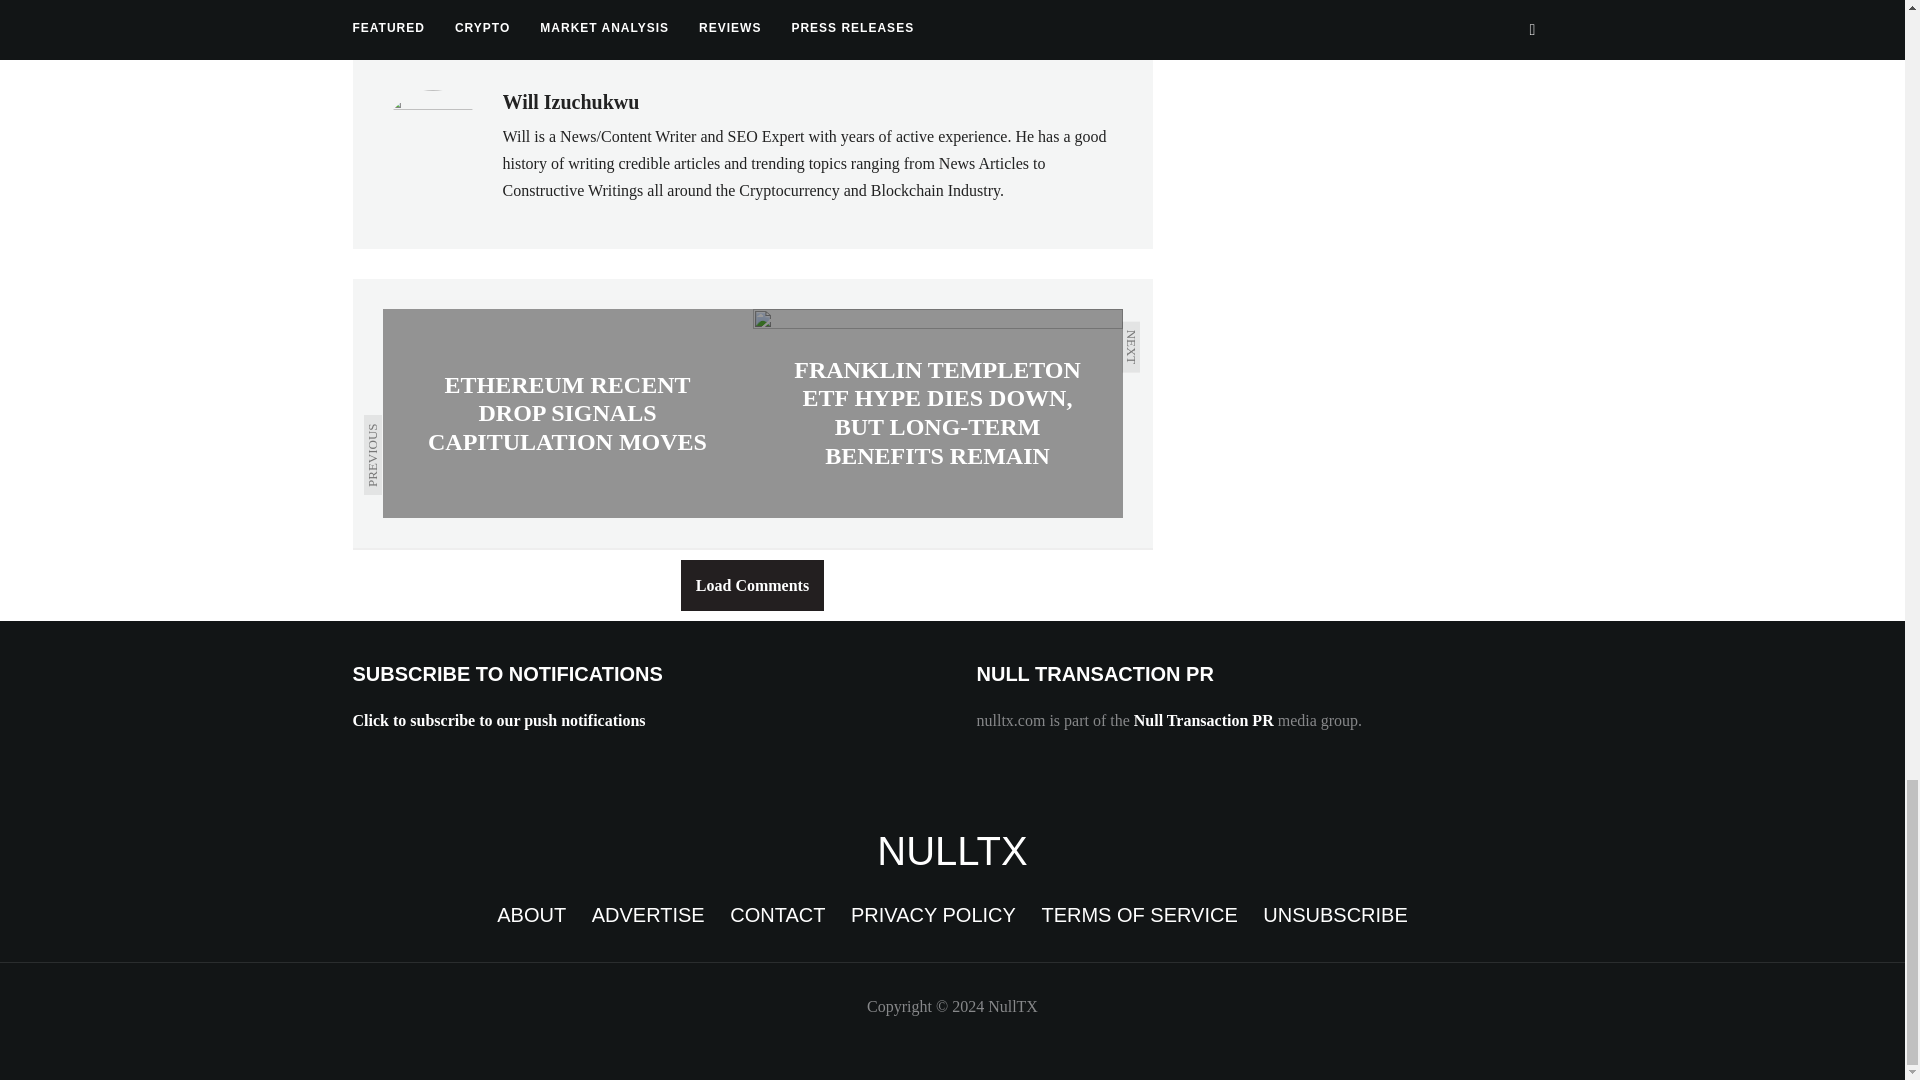 The image size is (1920, 1080). What do you see at coordinates (766, 12) in the screenshot?
I see `ETFs` at bounding box center [766, 12].